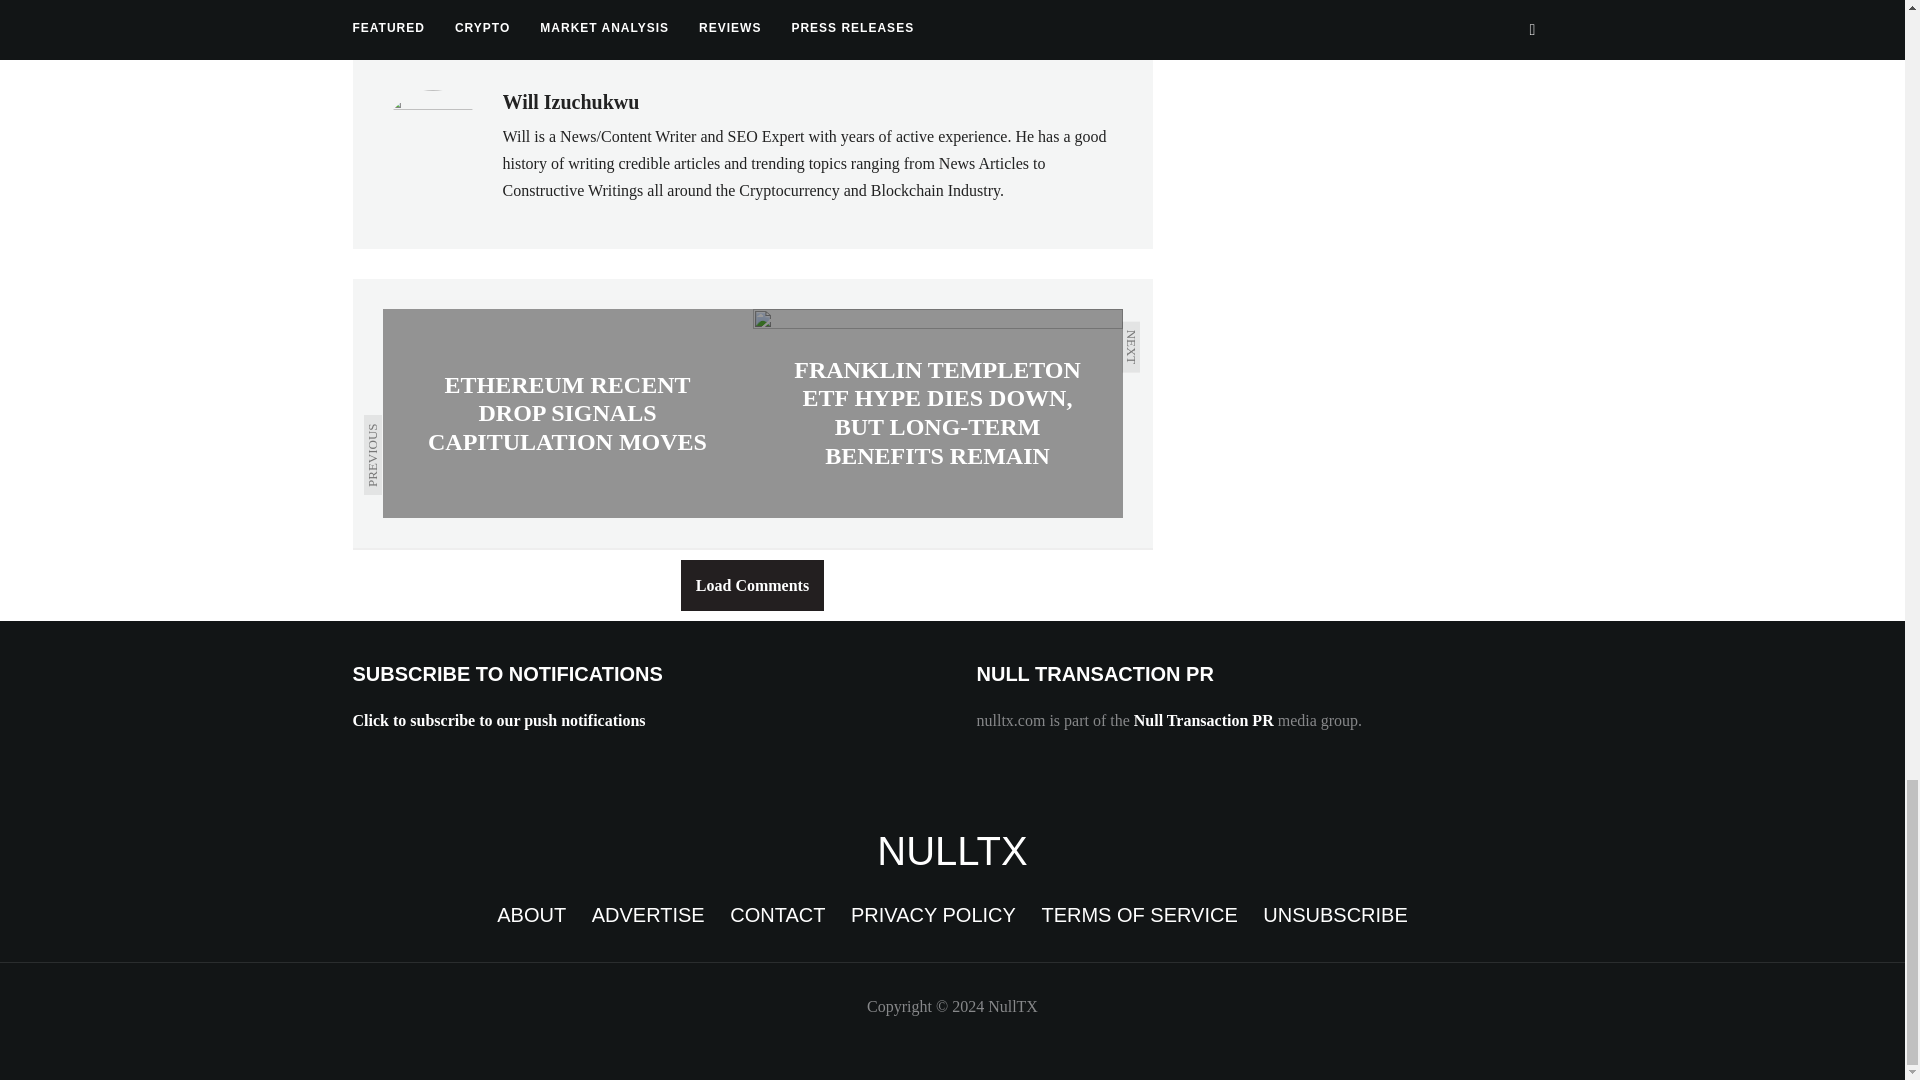 The image size is (1920, 1080). What do you see at coordinates (766, 12) in the screenshot?
I see `ETFs` at bounding box center [766, 12].